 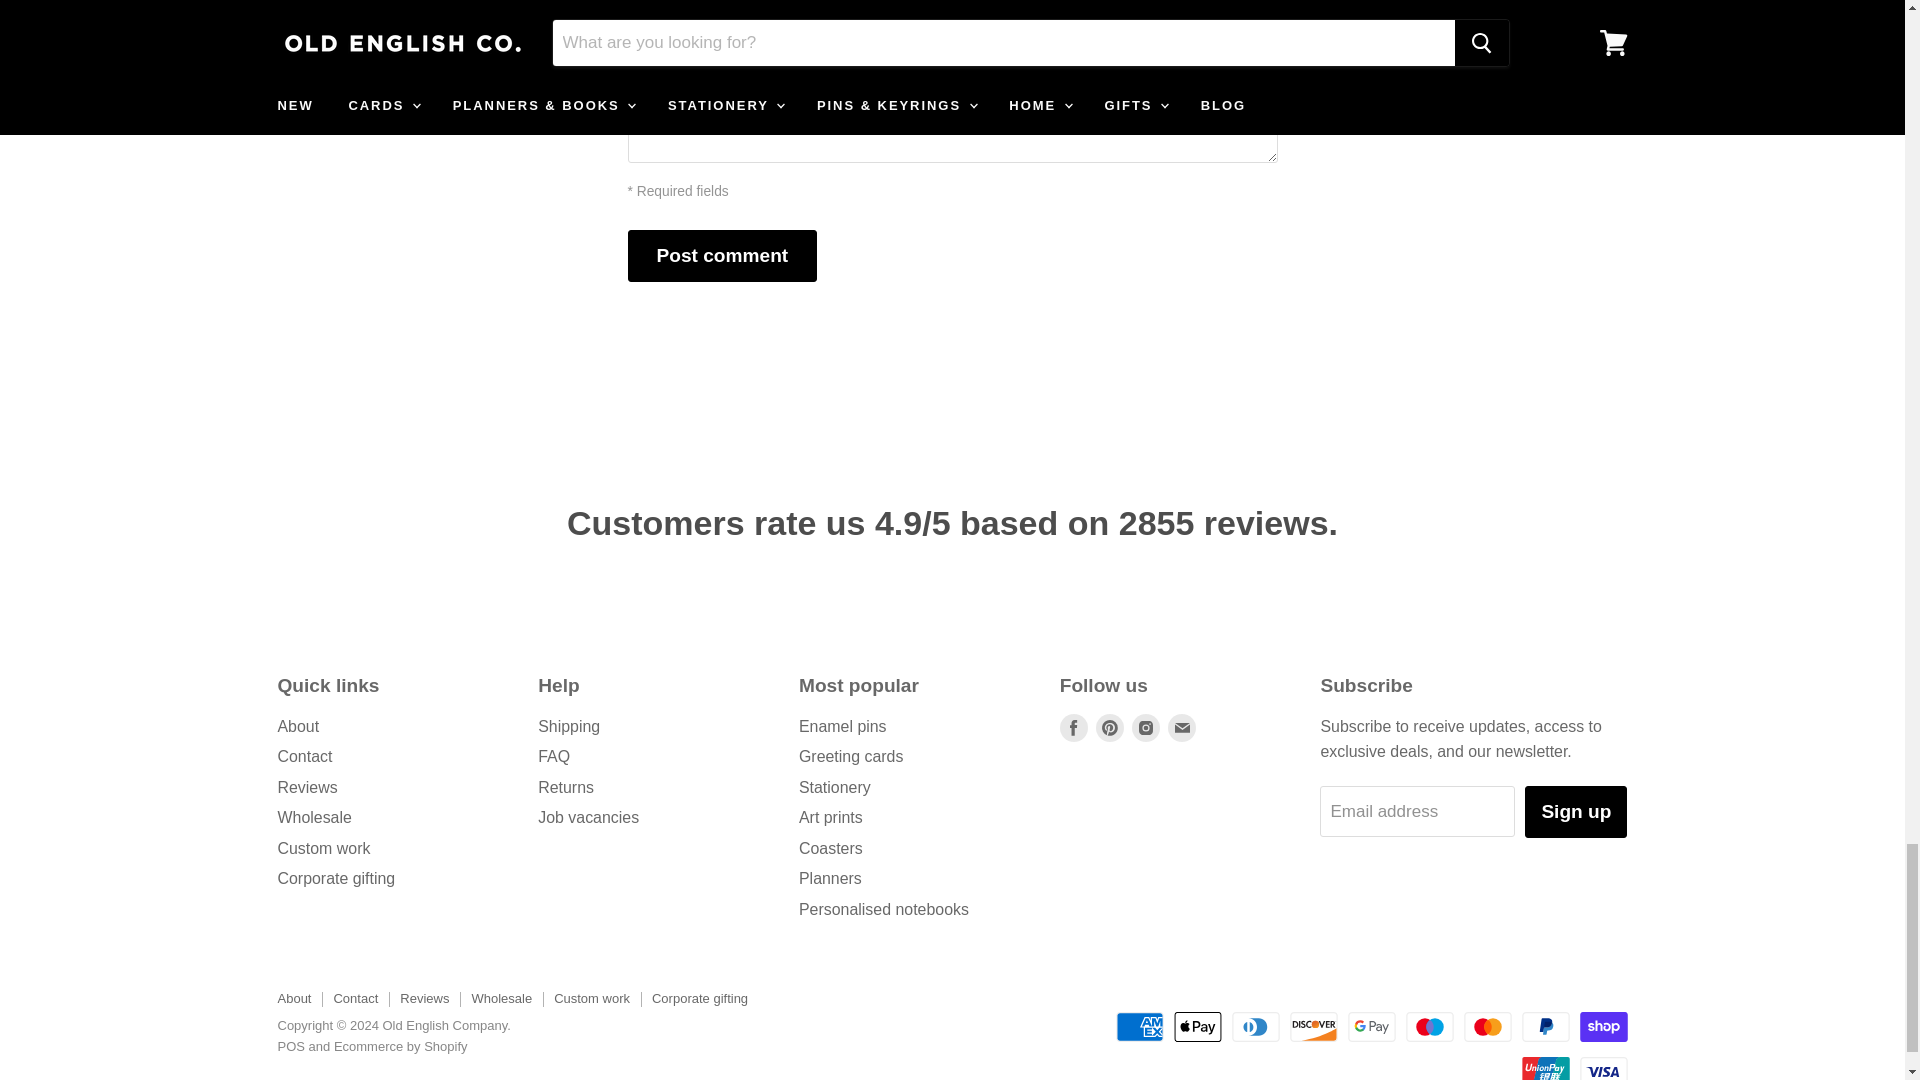 What do you see at coordinates (1146, 727) in the screenshot?
I see `Instagram` at bounding box center [1146, 727].